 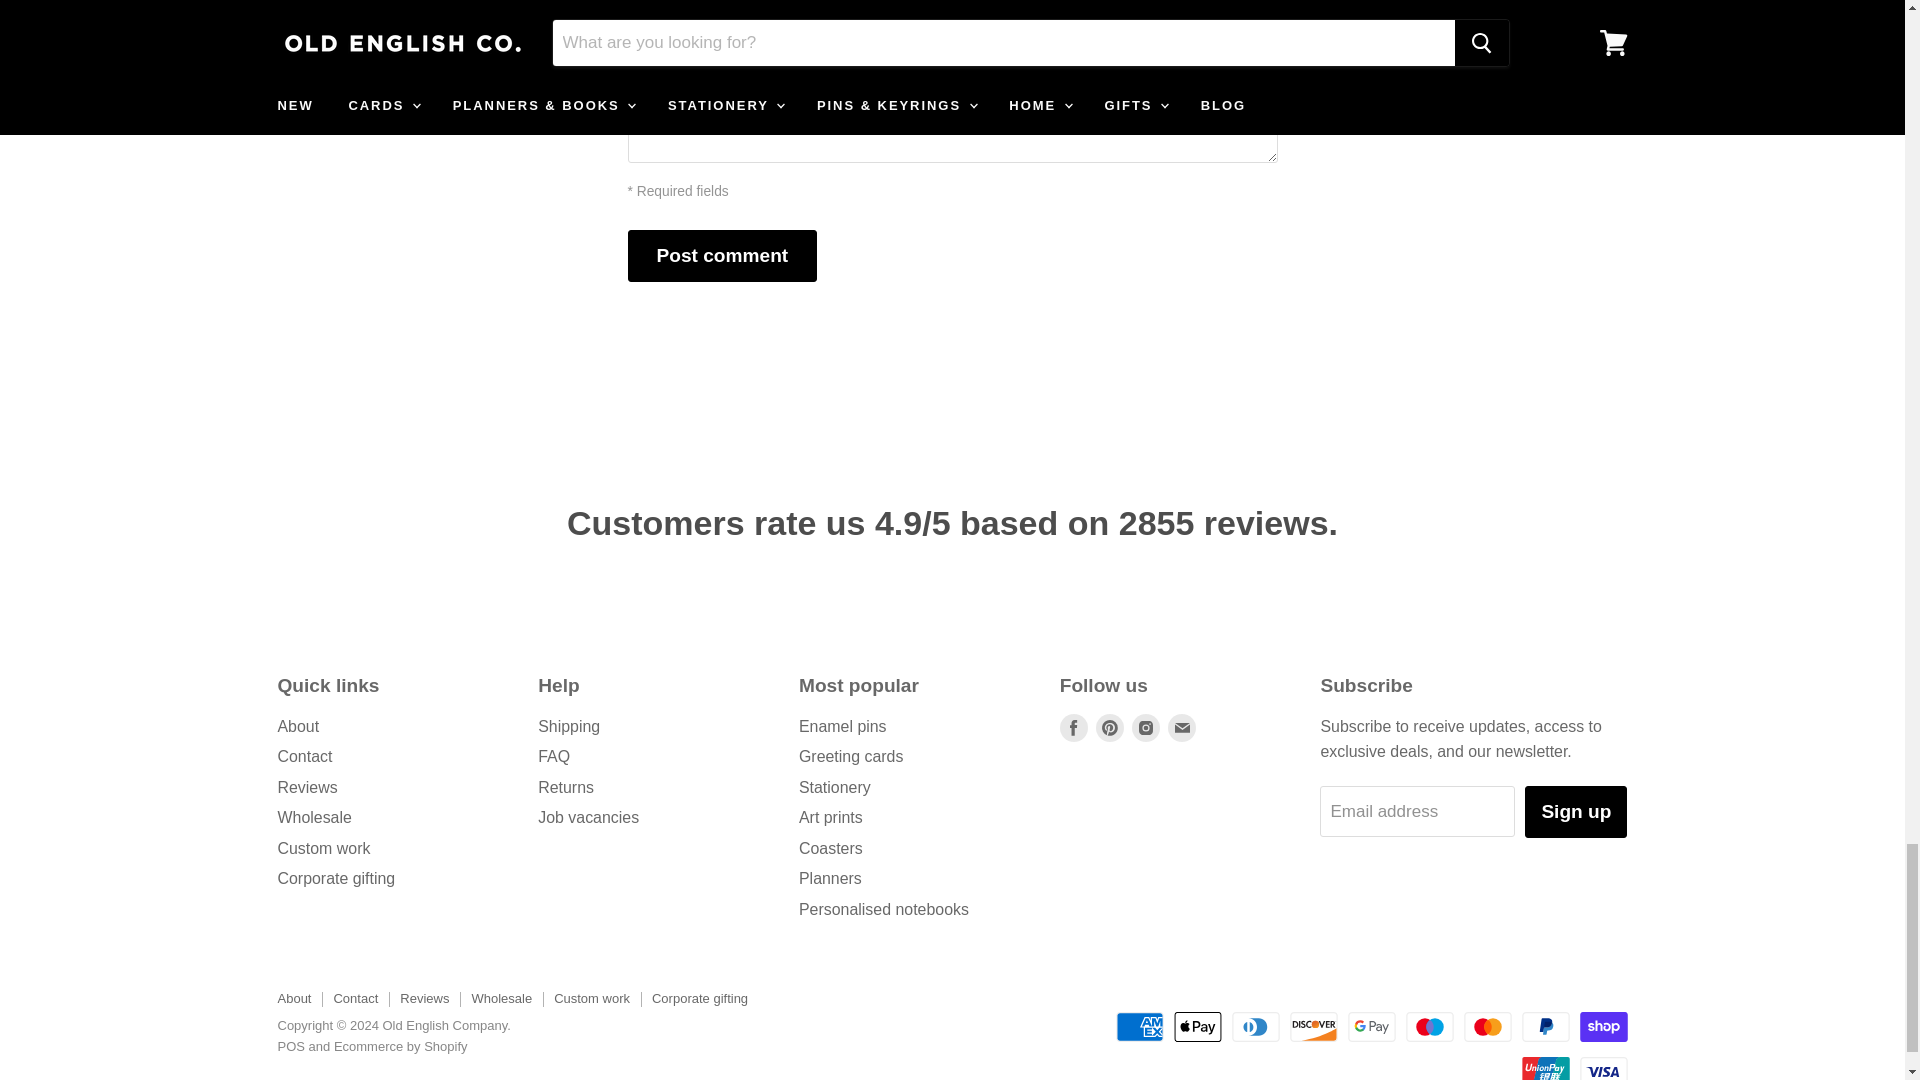 What do you see at coordinates (1146, 727) in the screenshot?
I see `Instagram` at bounding box center [1146, 727].